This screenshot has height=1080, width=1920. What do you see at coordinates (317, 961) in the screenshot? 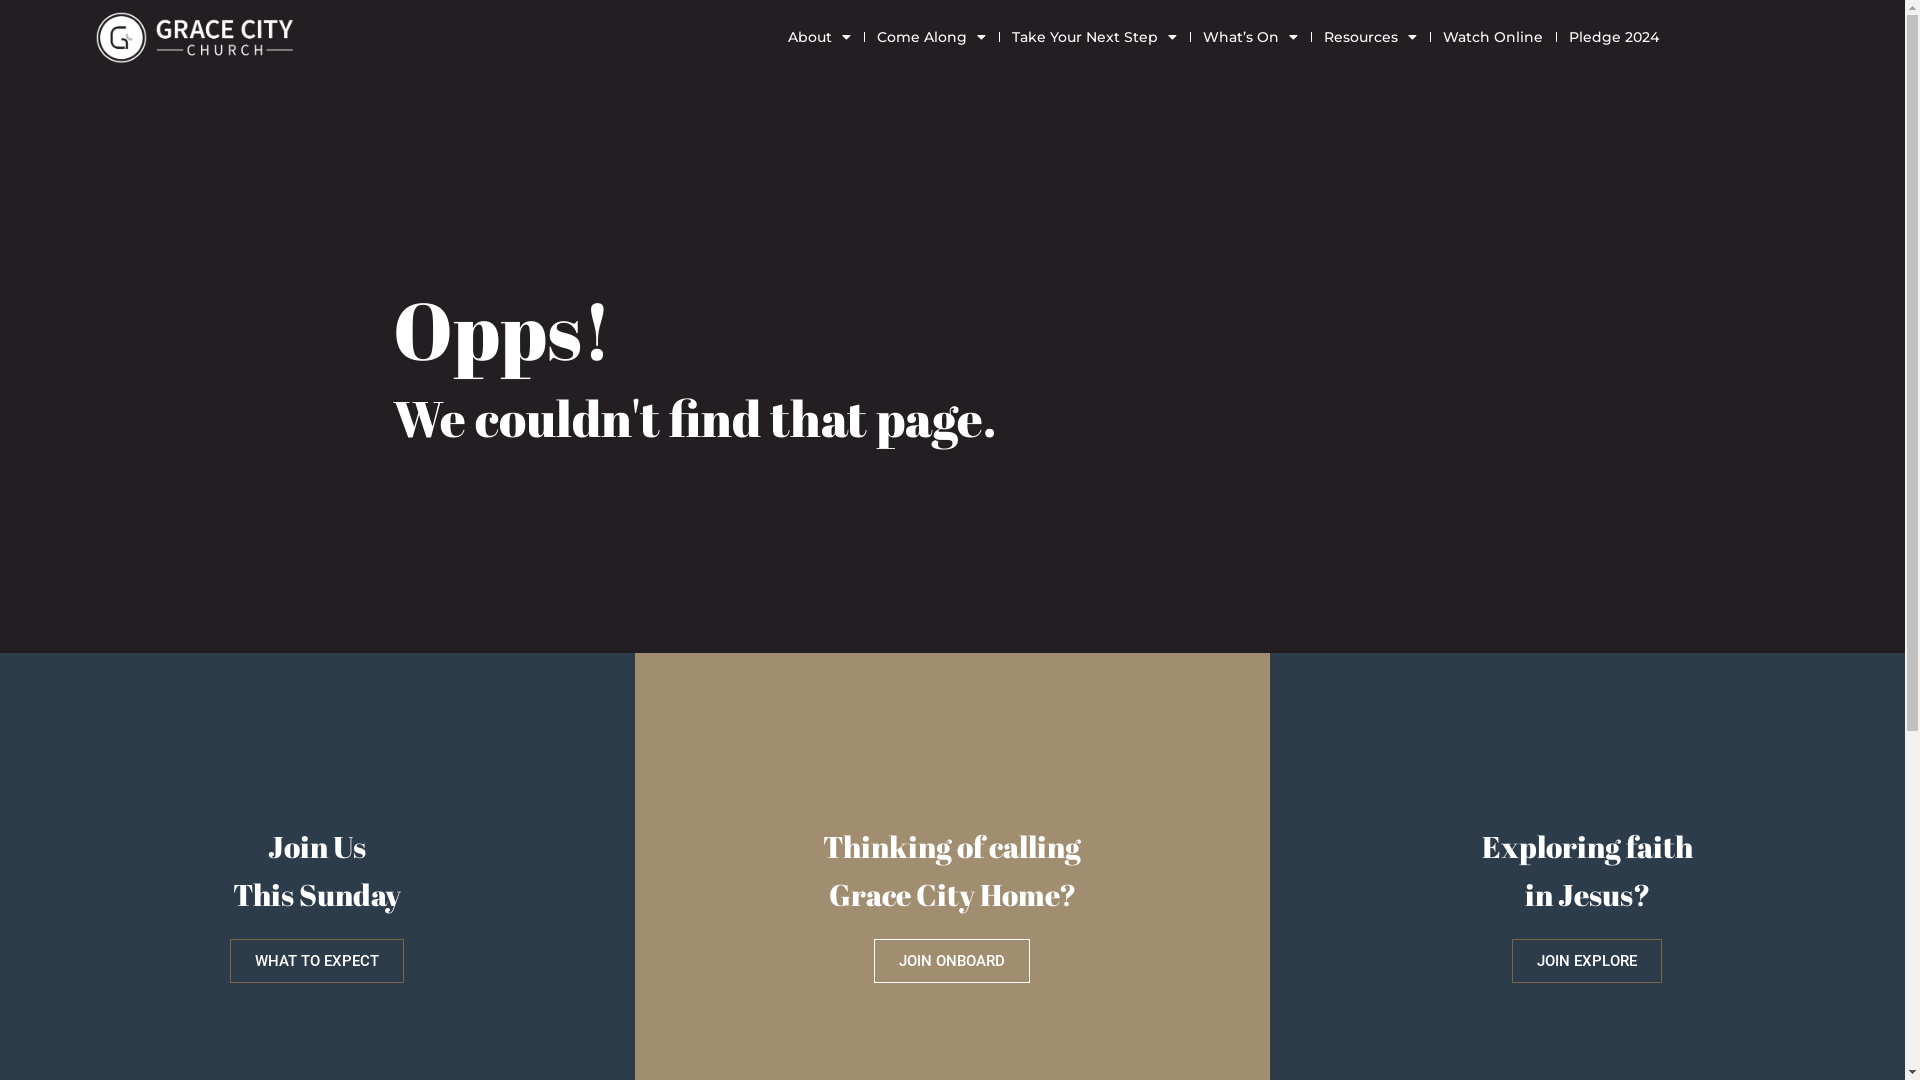
I see `WHAT TO EXPECT` at bounding box center [317, 961].